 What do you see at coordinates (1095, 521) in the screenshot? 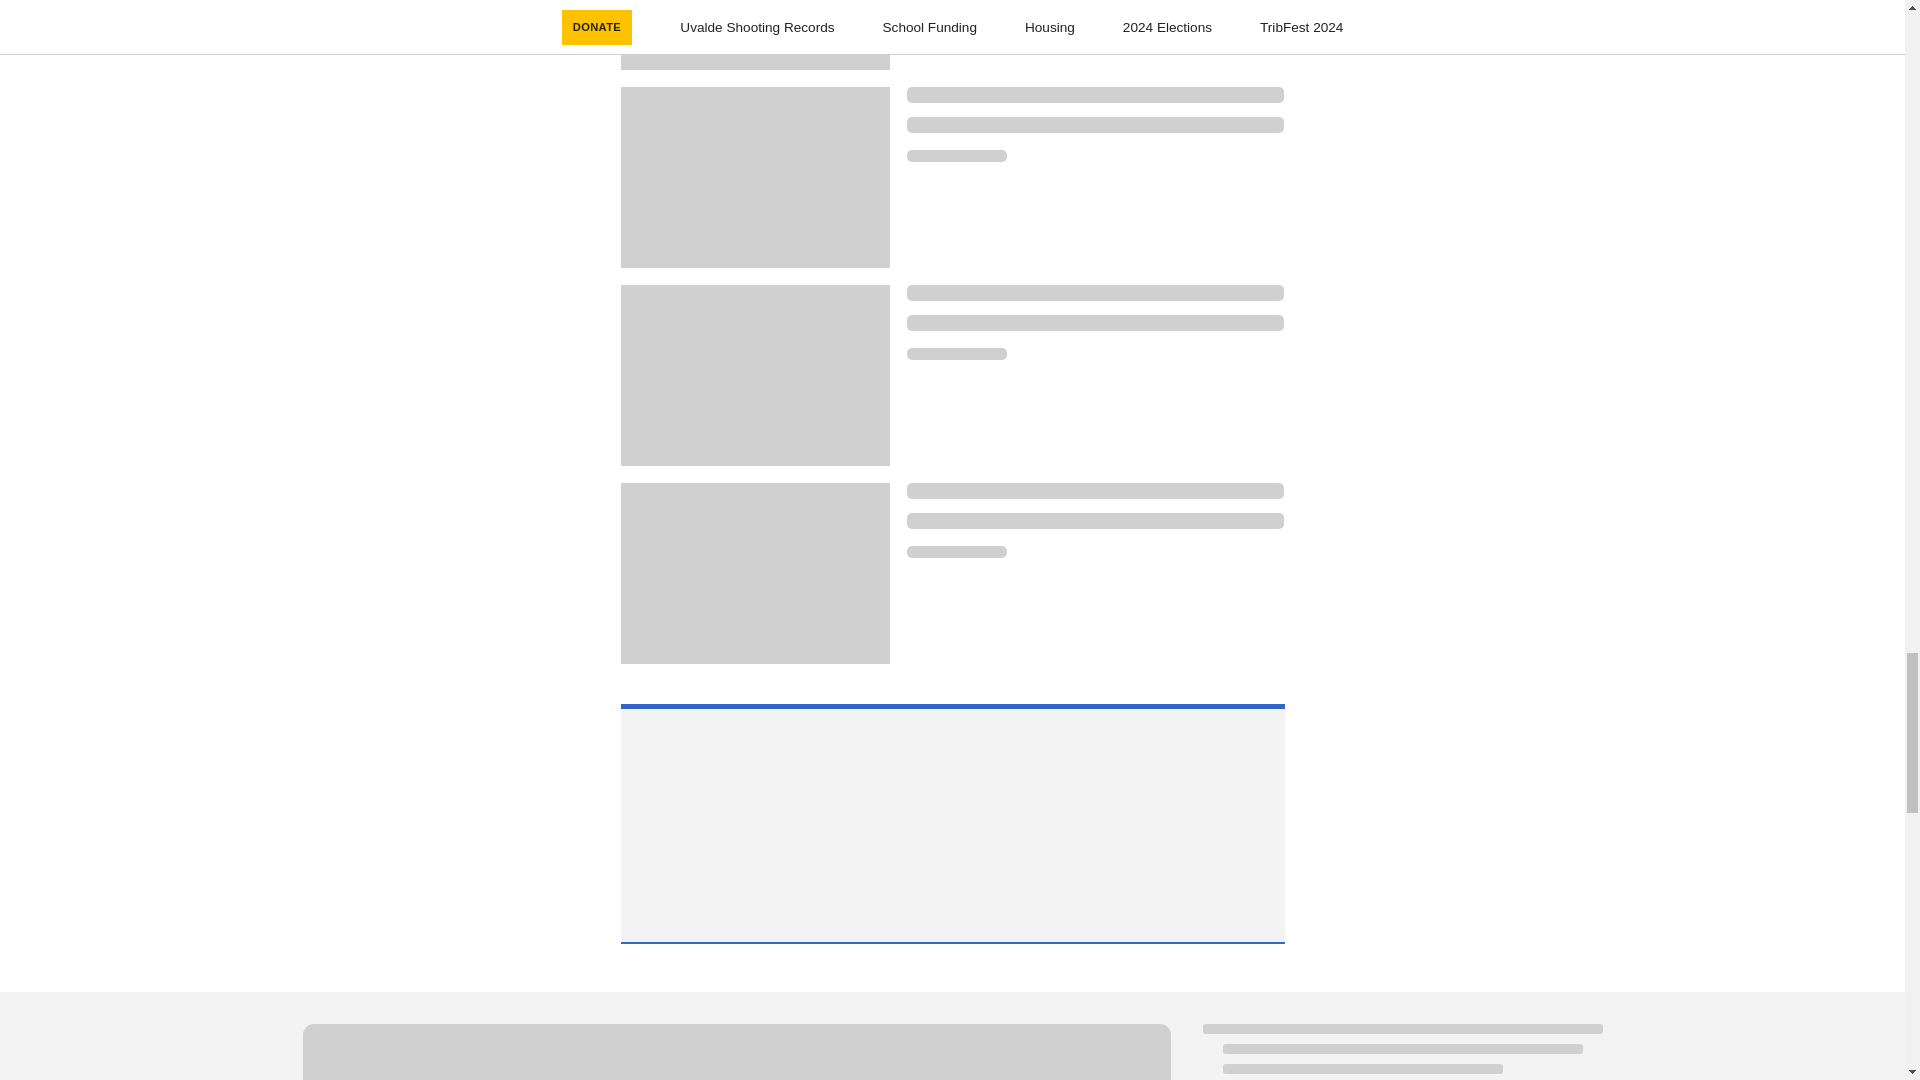
I see `Loading indicator` at bounding box center [1095, 521].